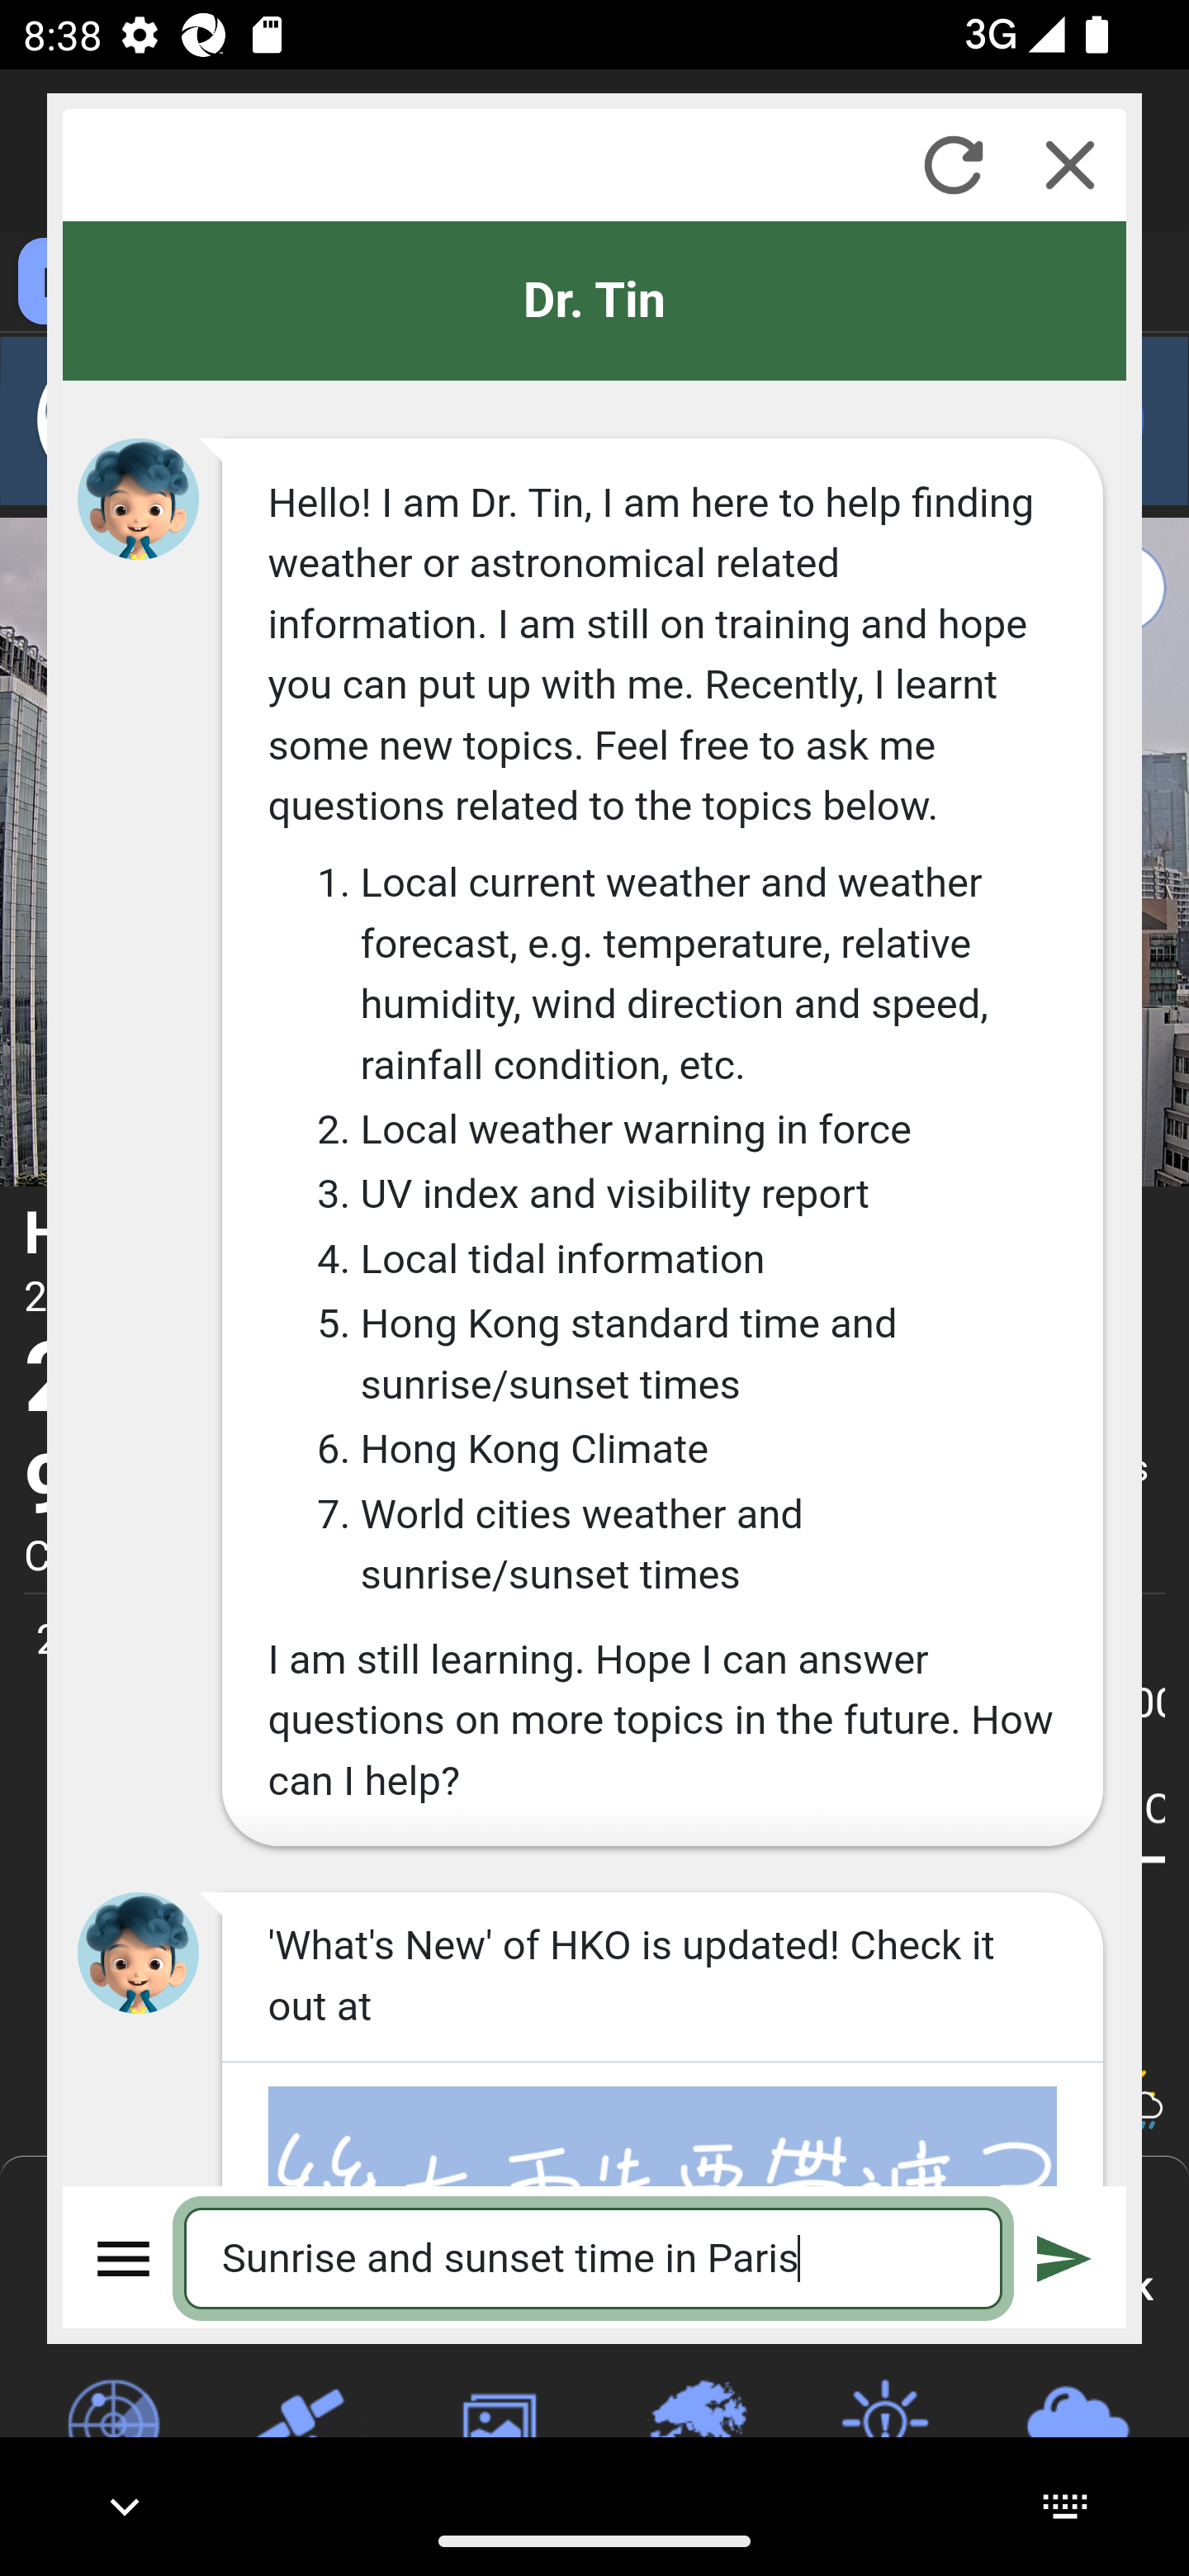 Image resolution: width=1189 pixels, height=2576 pixels. I want to click on Sunrise and sunset time in Paris, so click(594, 2257).